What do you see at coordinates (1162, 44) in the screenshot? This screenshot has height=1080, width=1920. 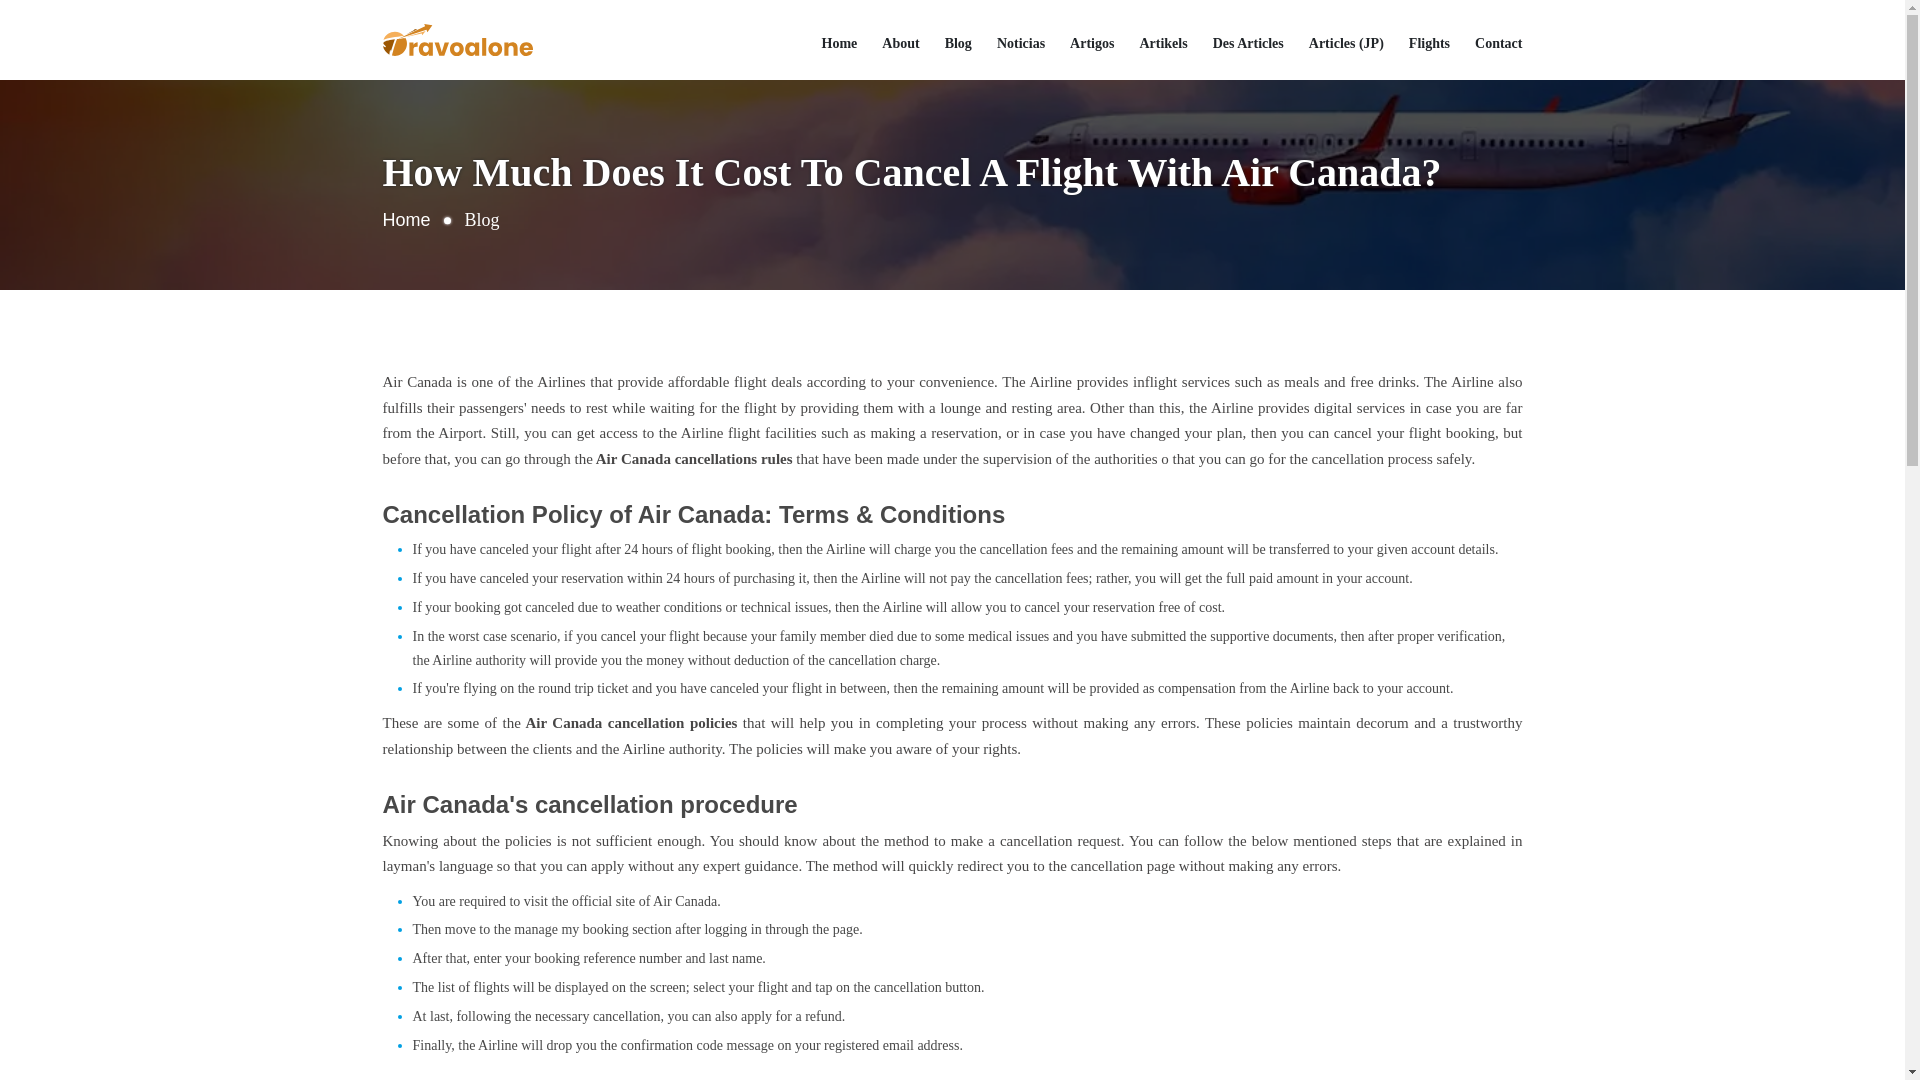 I see `Artikels` at bounding box center [1162, 44].